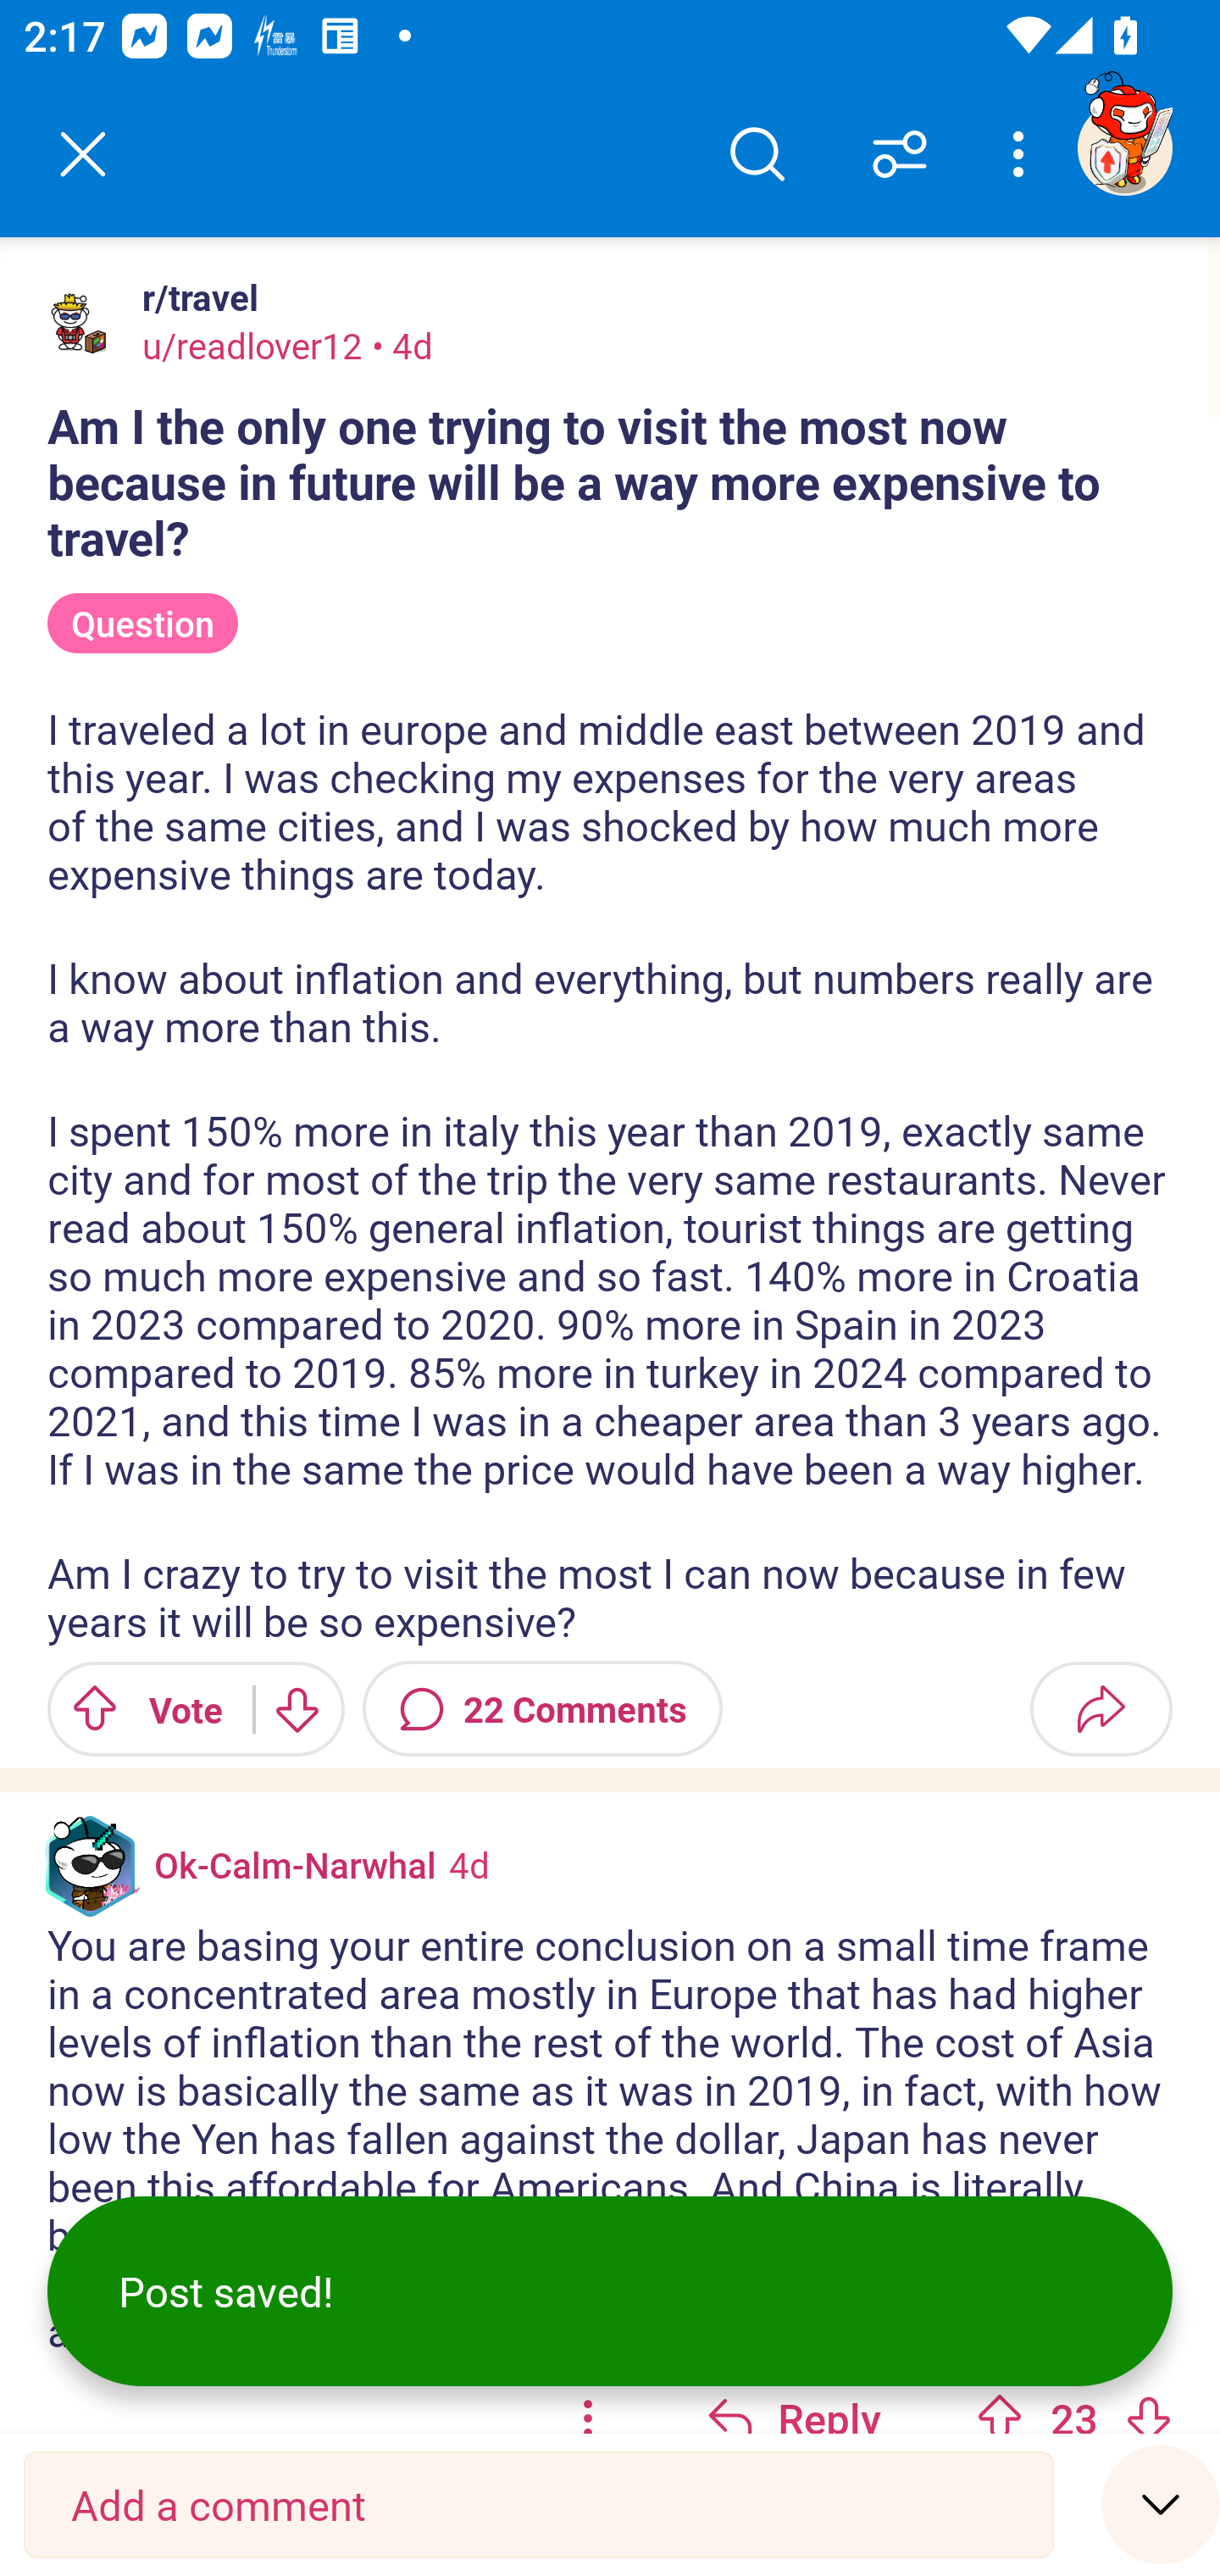 This screenshot has width=1220, height=2576. What do you see at coordinates (83, 154) in the screenshot?
I see `Back` at bounding box center [83, 154].